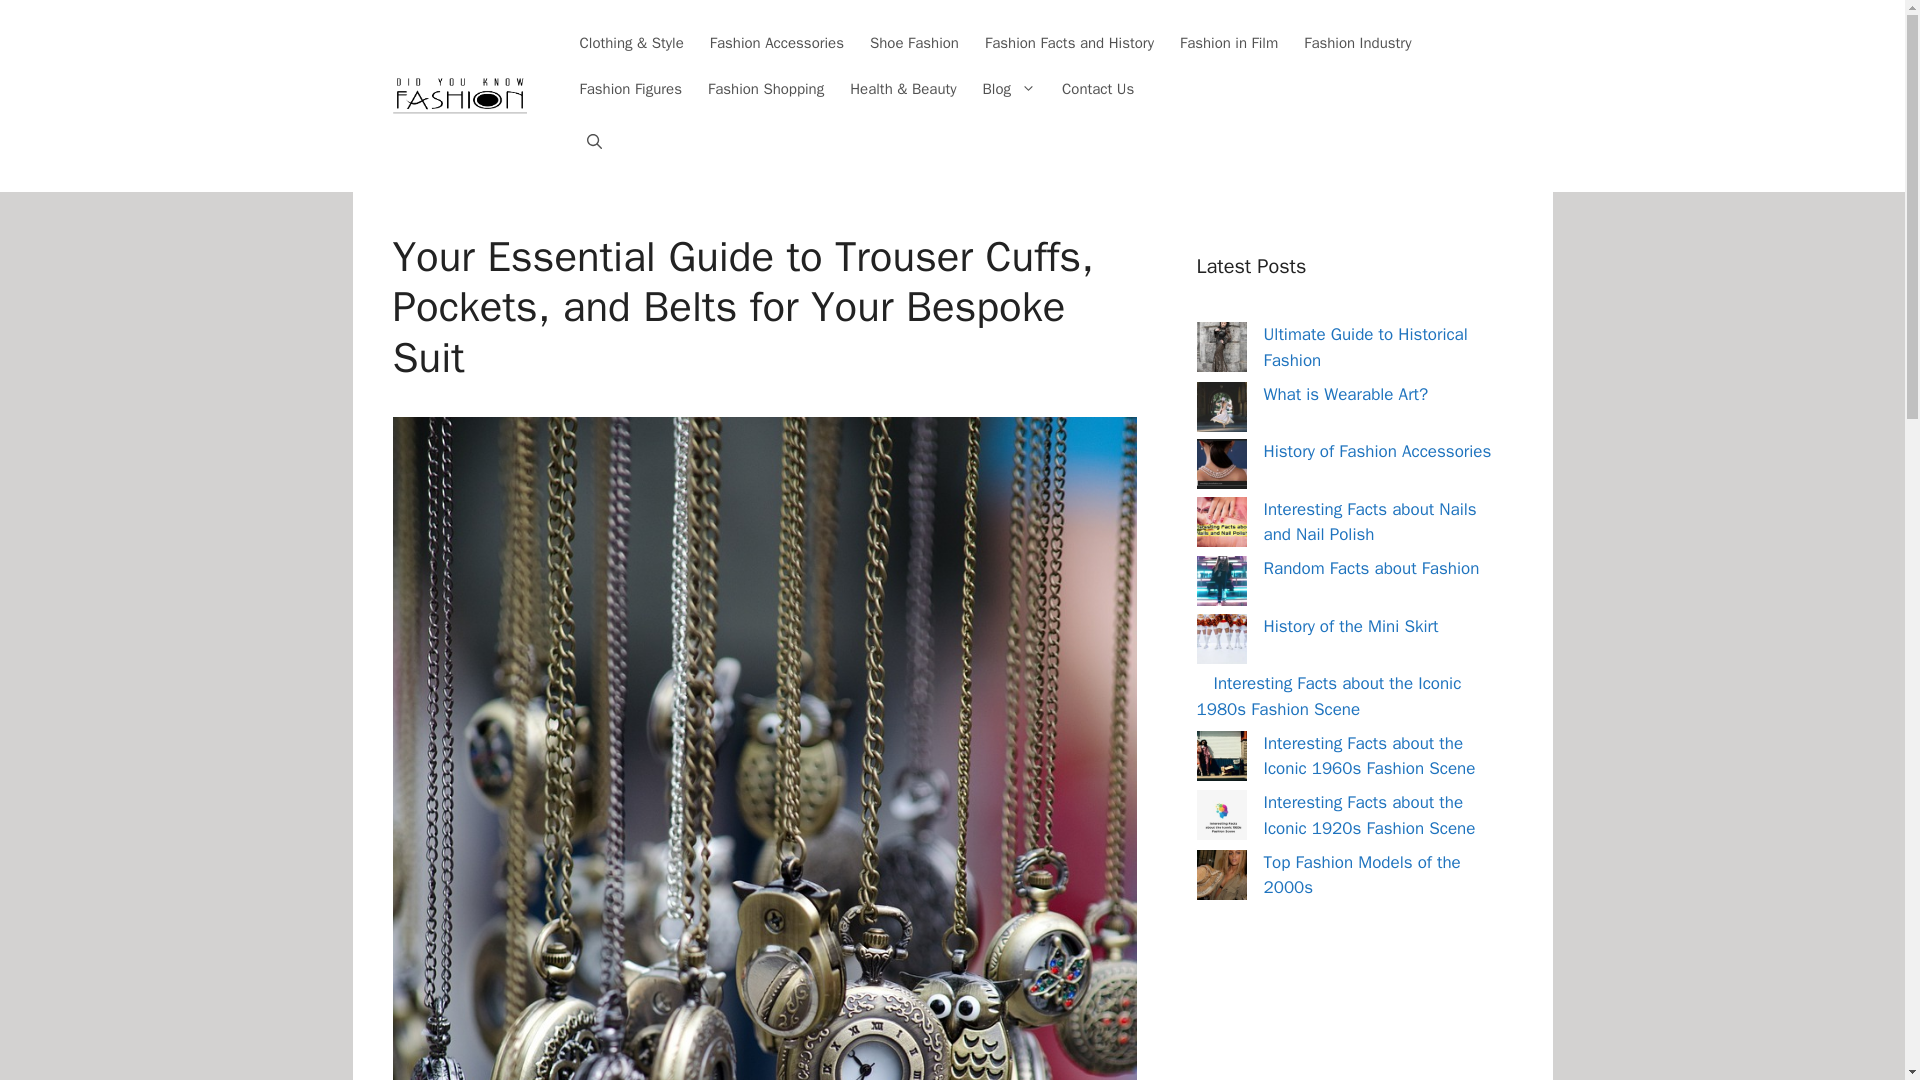 Image resolution: width=1920 pixels, height=1080 pixels. Describe the element at coordinates (1357, 42) in the screenshot. I see `Fashion Industry` at that location.